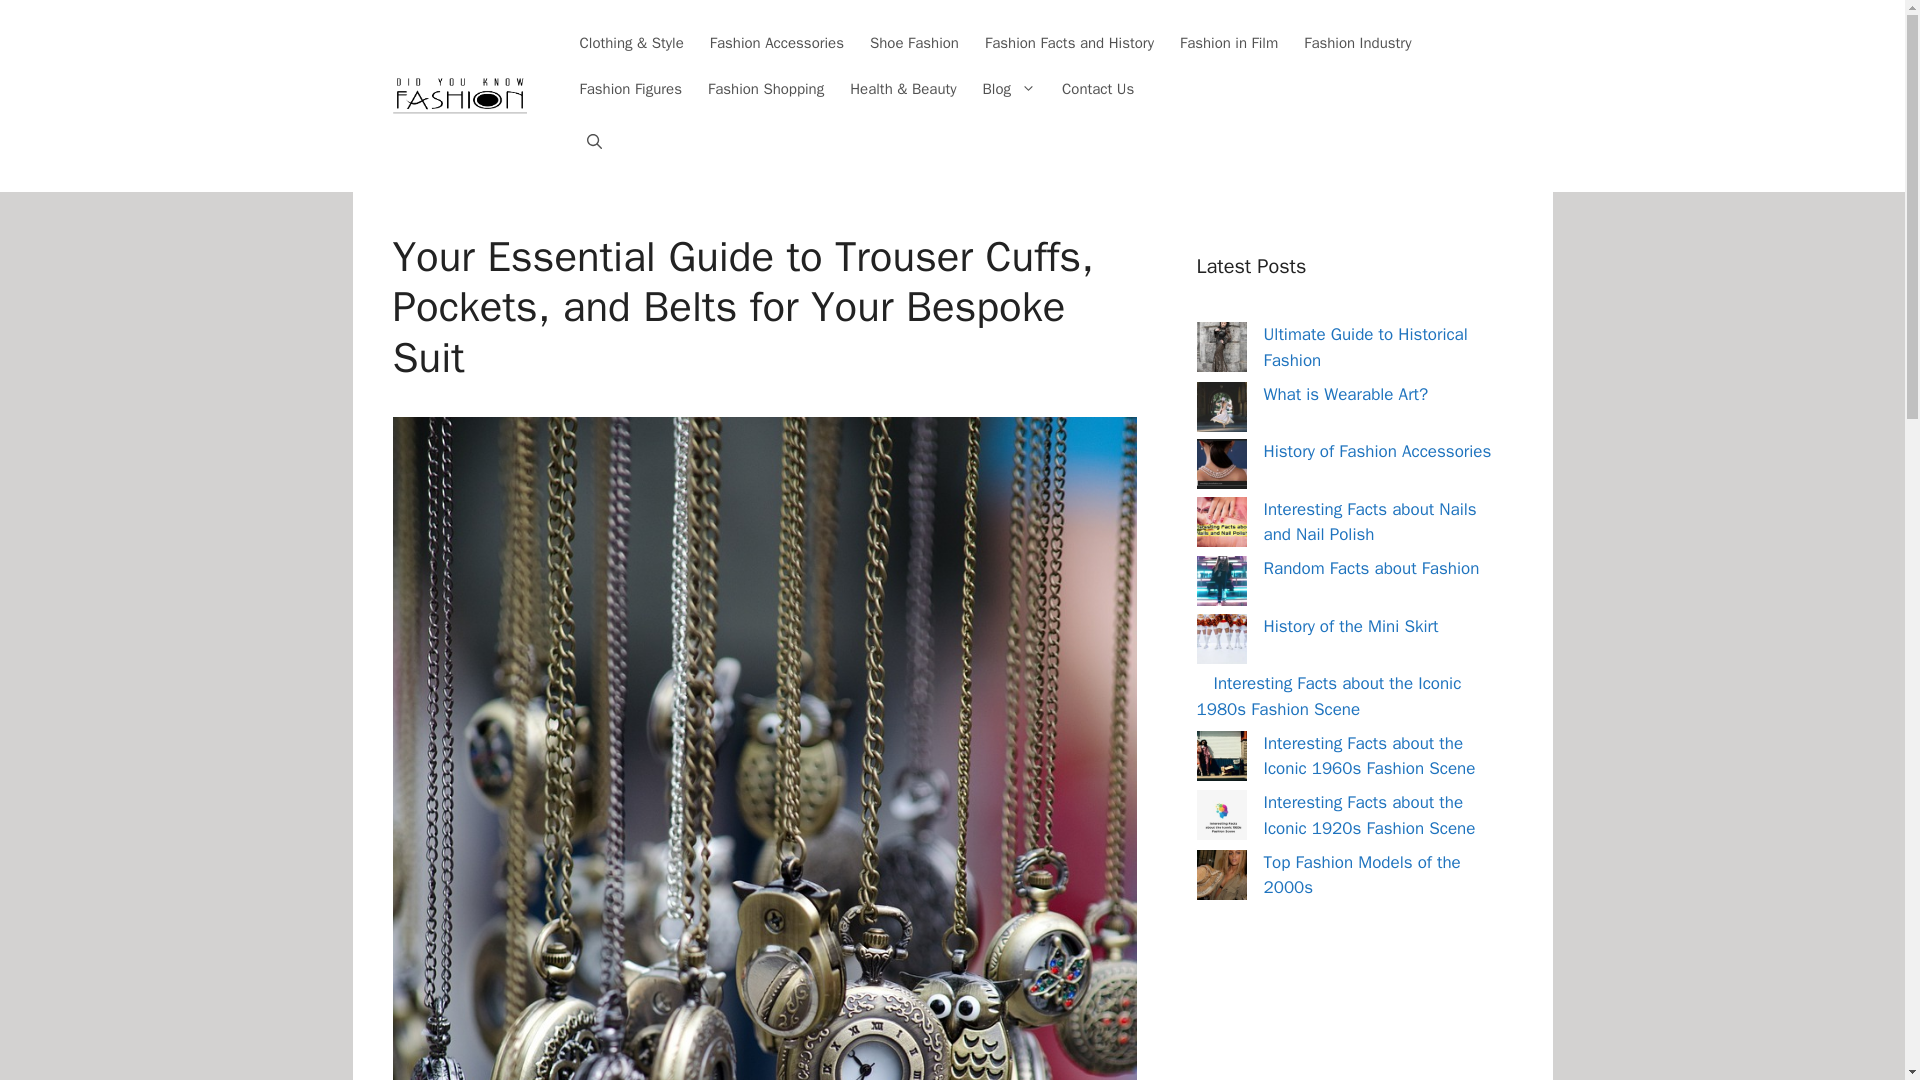 Image resolution: width=1920 pixels, height=1080 pixels. Describe the element at coordinates (1357, 42) in the screenshot. I see `Fashion Industry` at that location.